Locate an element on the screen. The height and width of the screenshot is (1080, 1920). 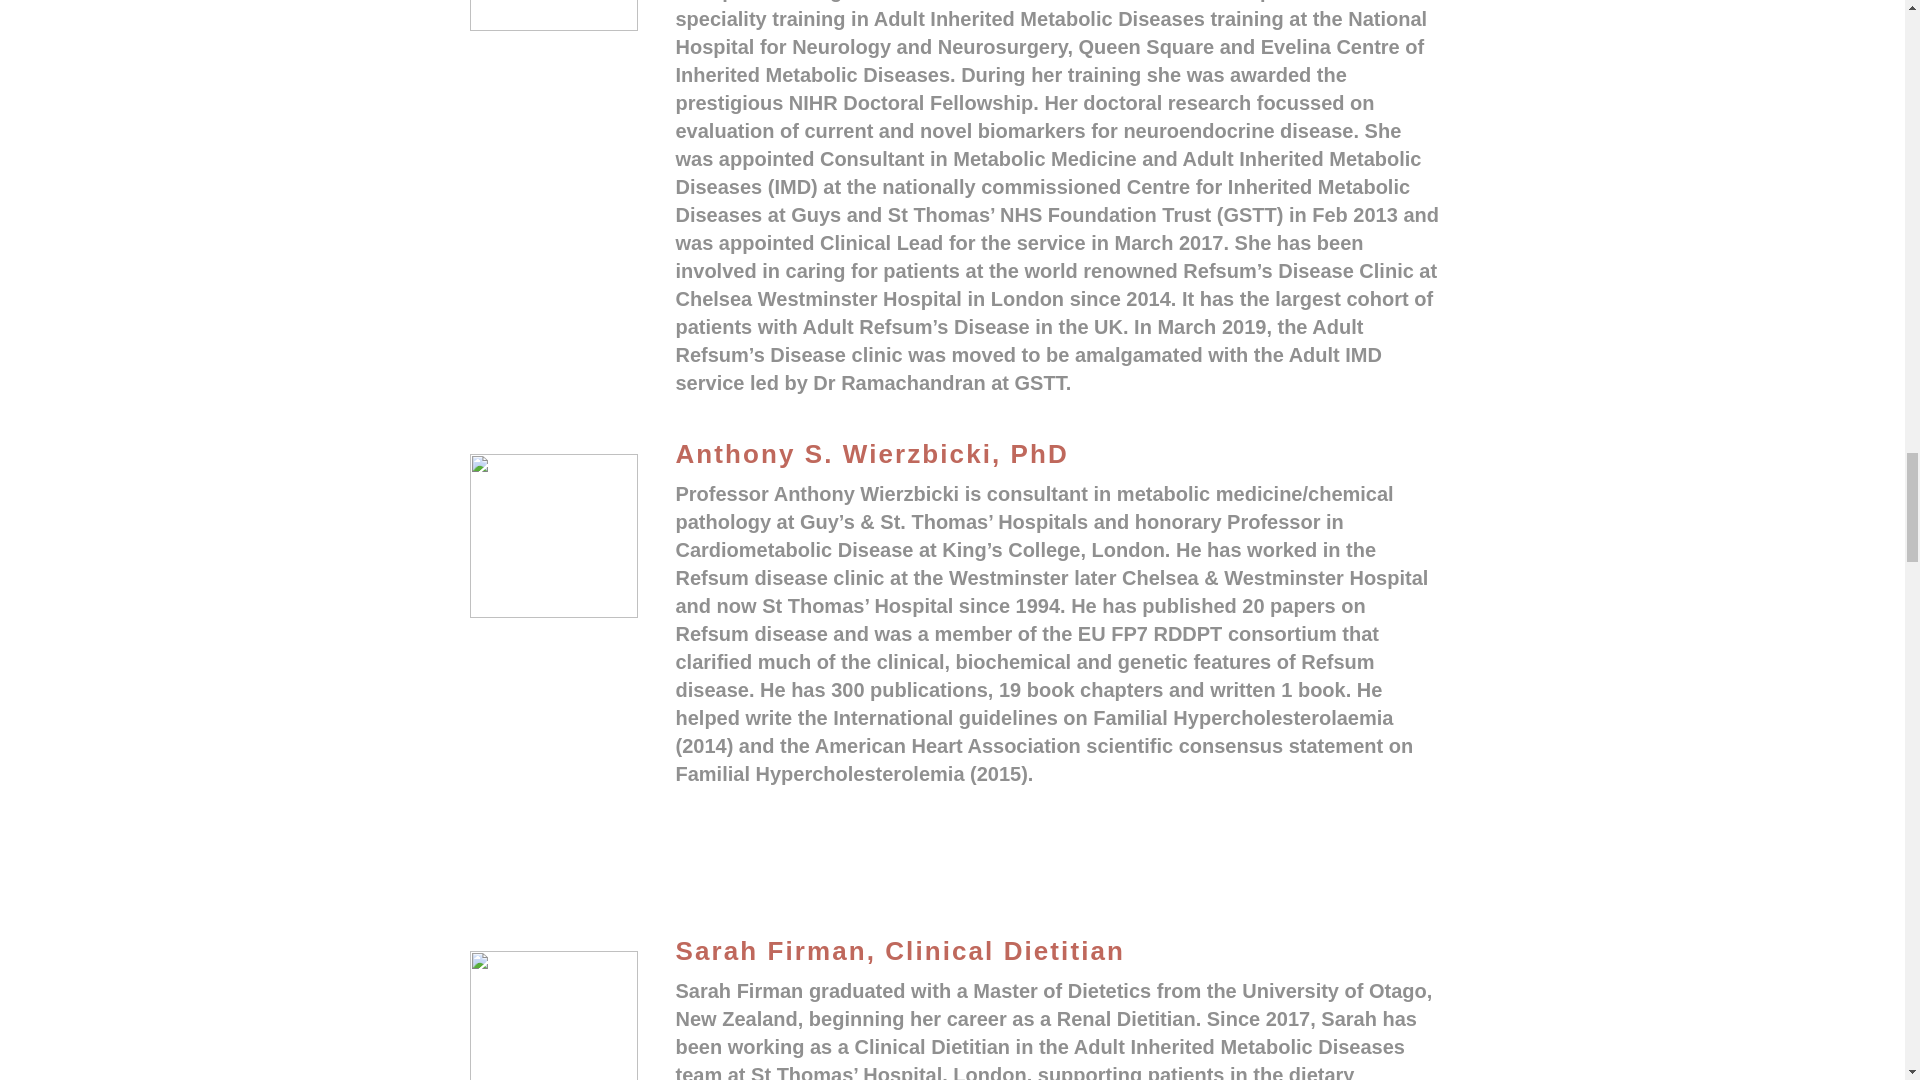
TW02-18.jpg is located at coordinates (554, 535).